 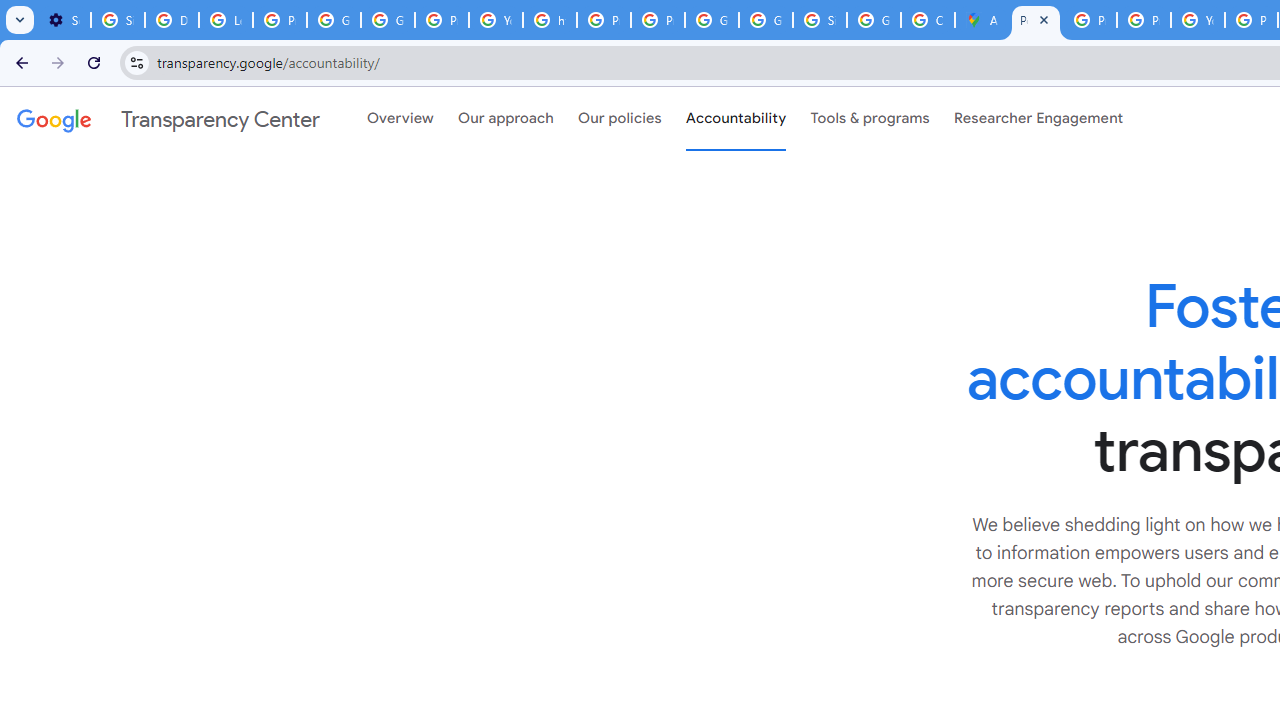 I want to click on Privacy Help Center - Policies Help, so click(x=1144, y=20).